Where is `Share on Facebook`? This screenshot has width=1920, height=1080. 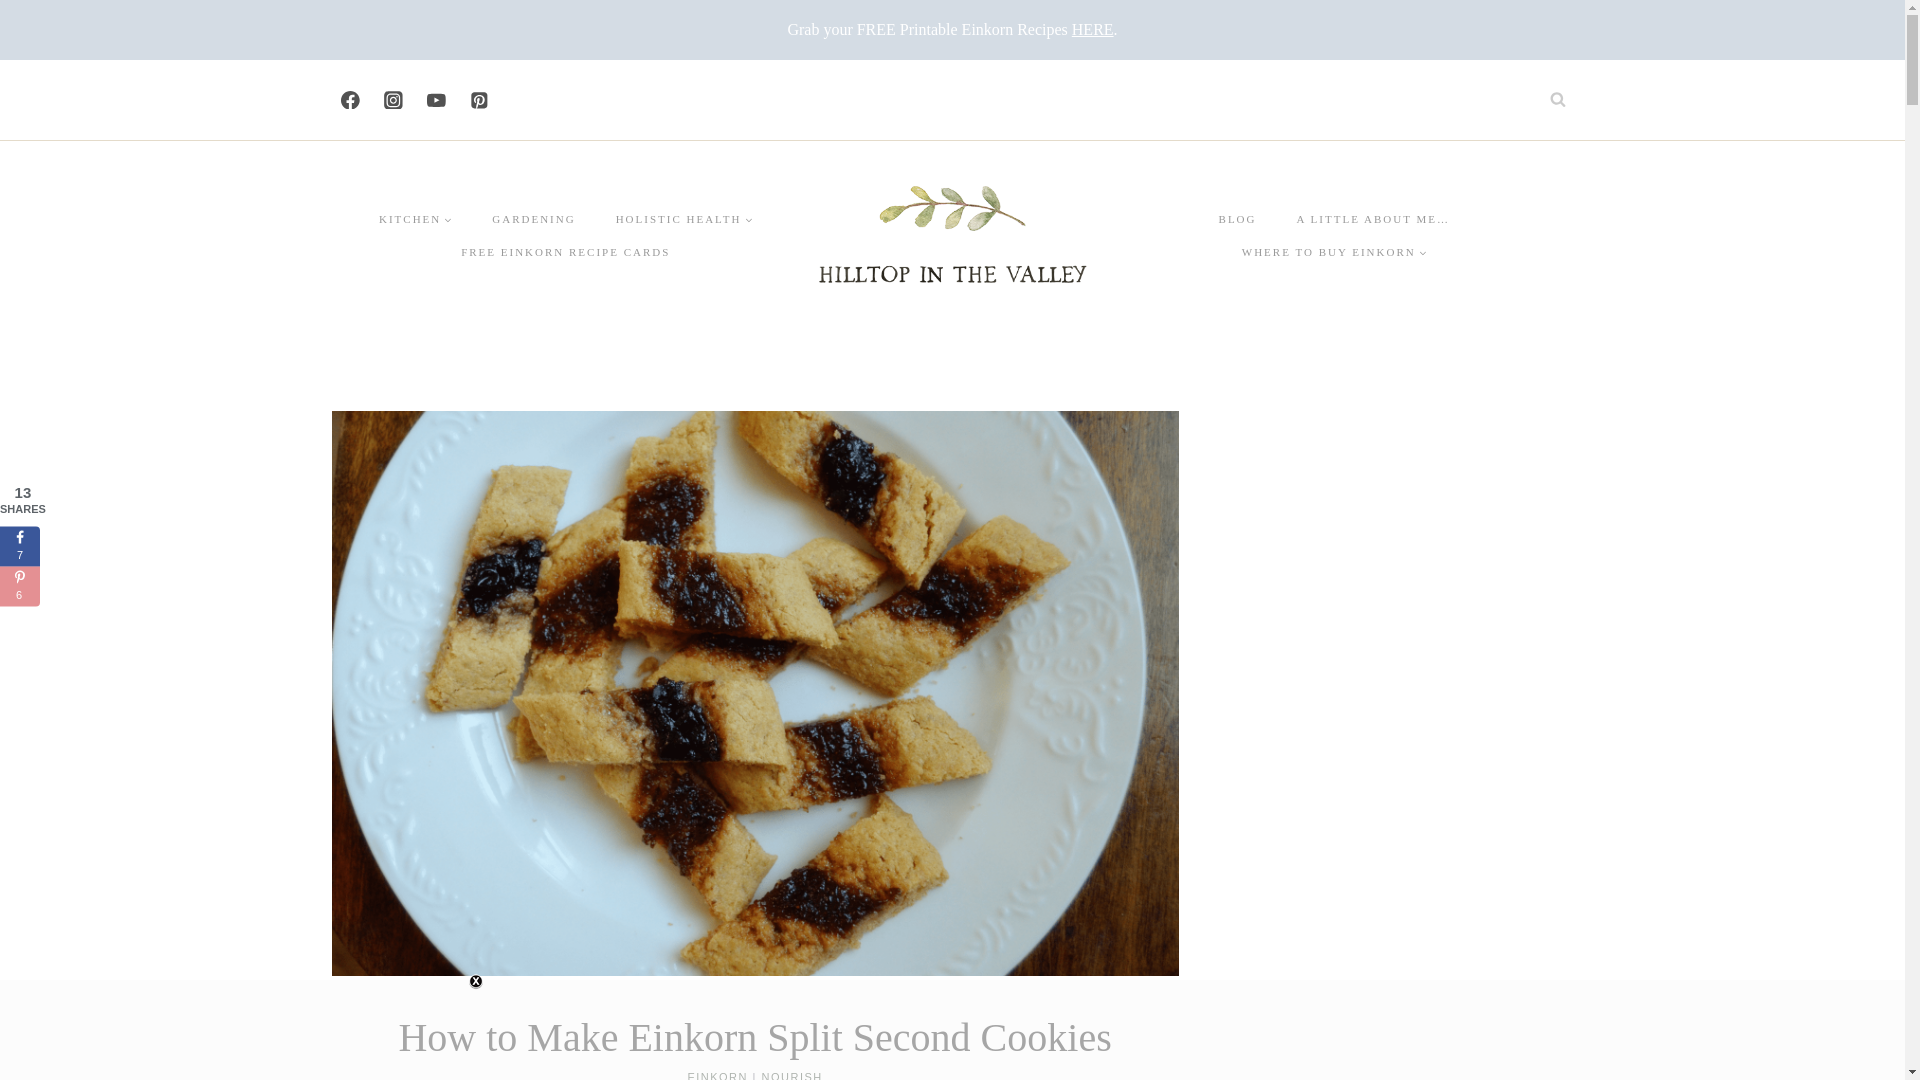
Share on Facebook is located at coordinates (20, 545).